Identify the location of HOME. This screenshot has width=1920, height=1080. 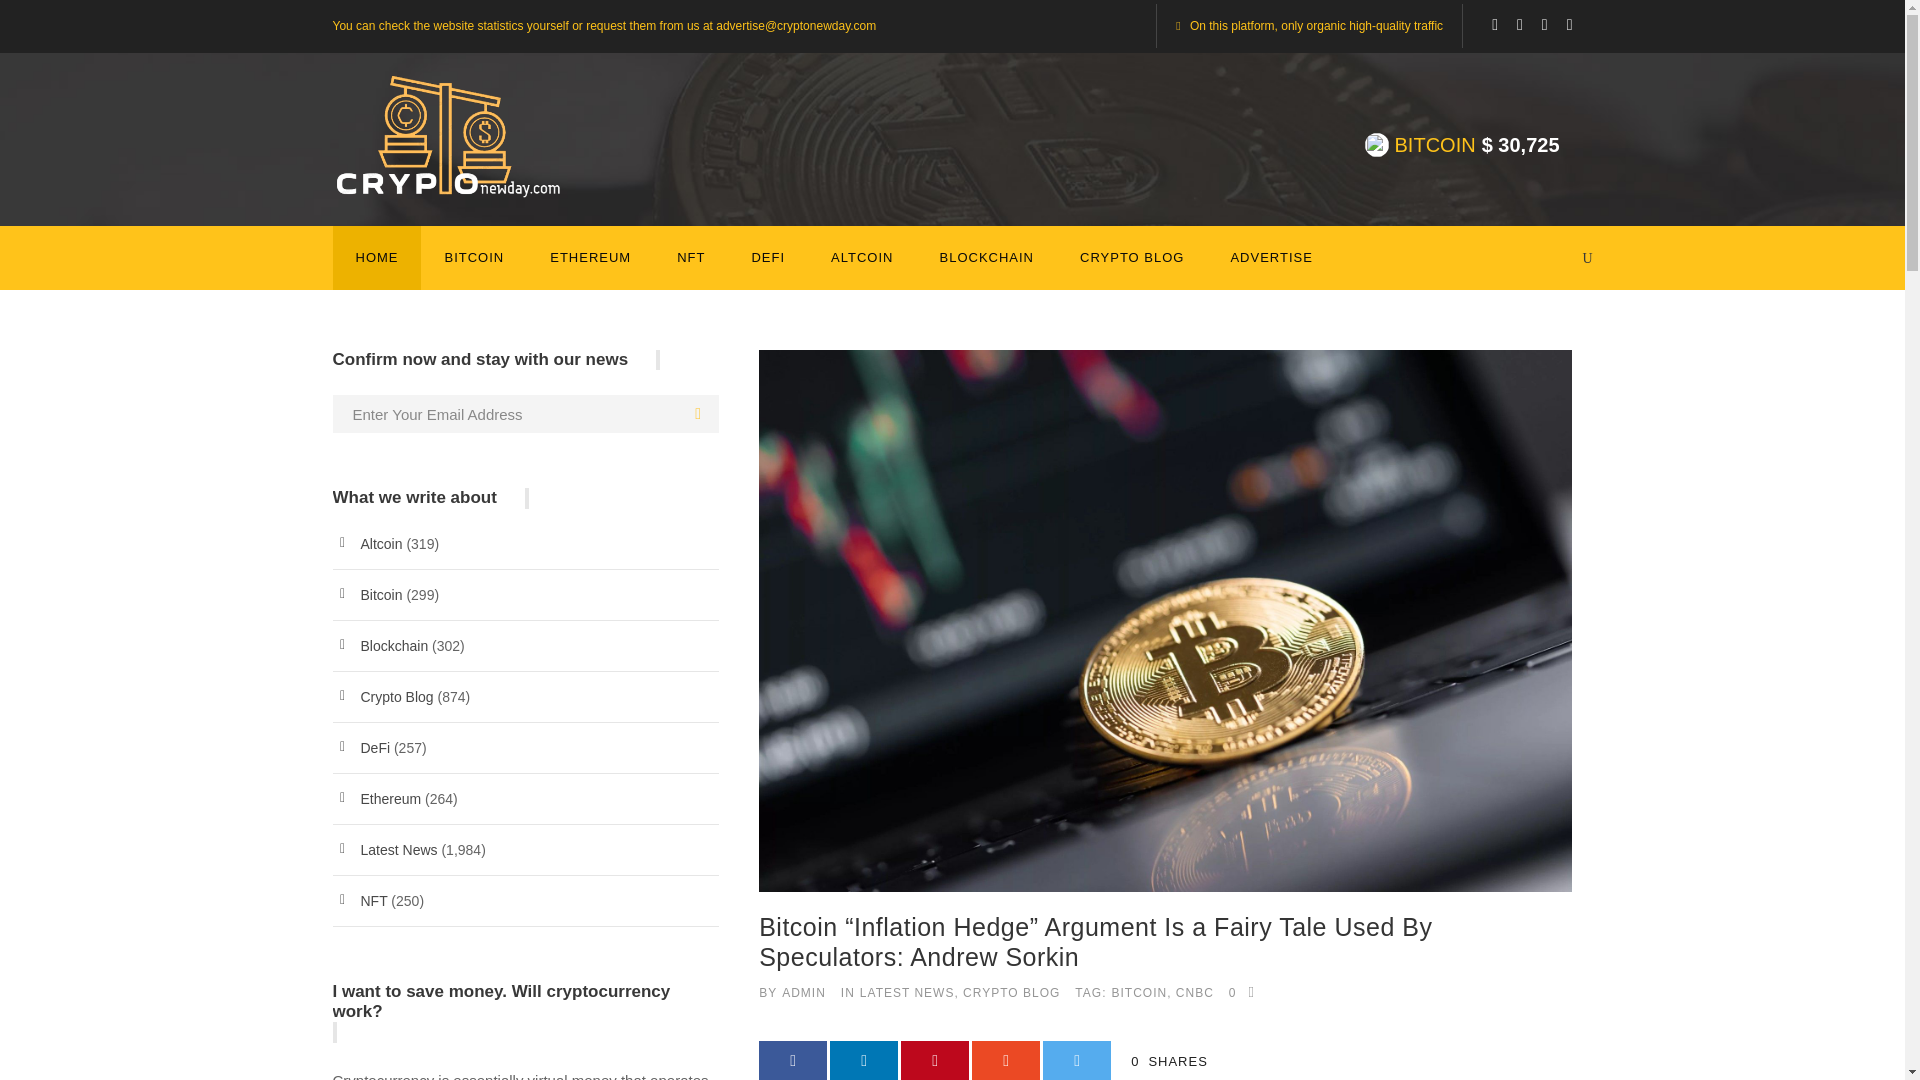
(377, 268).